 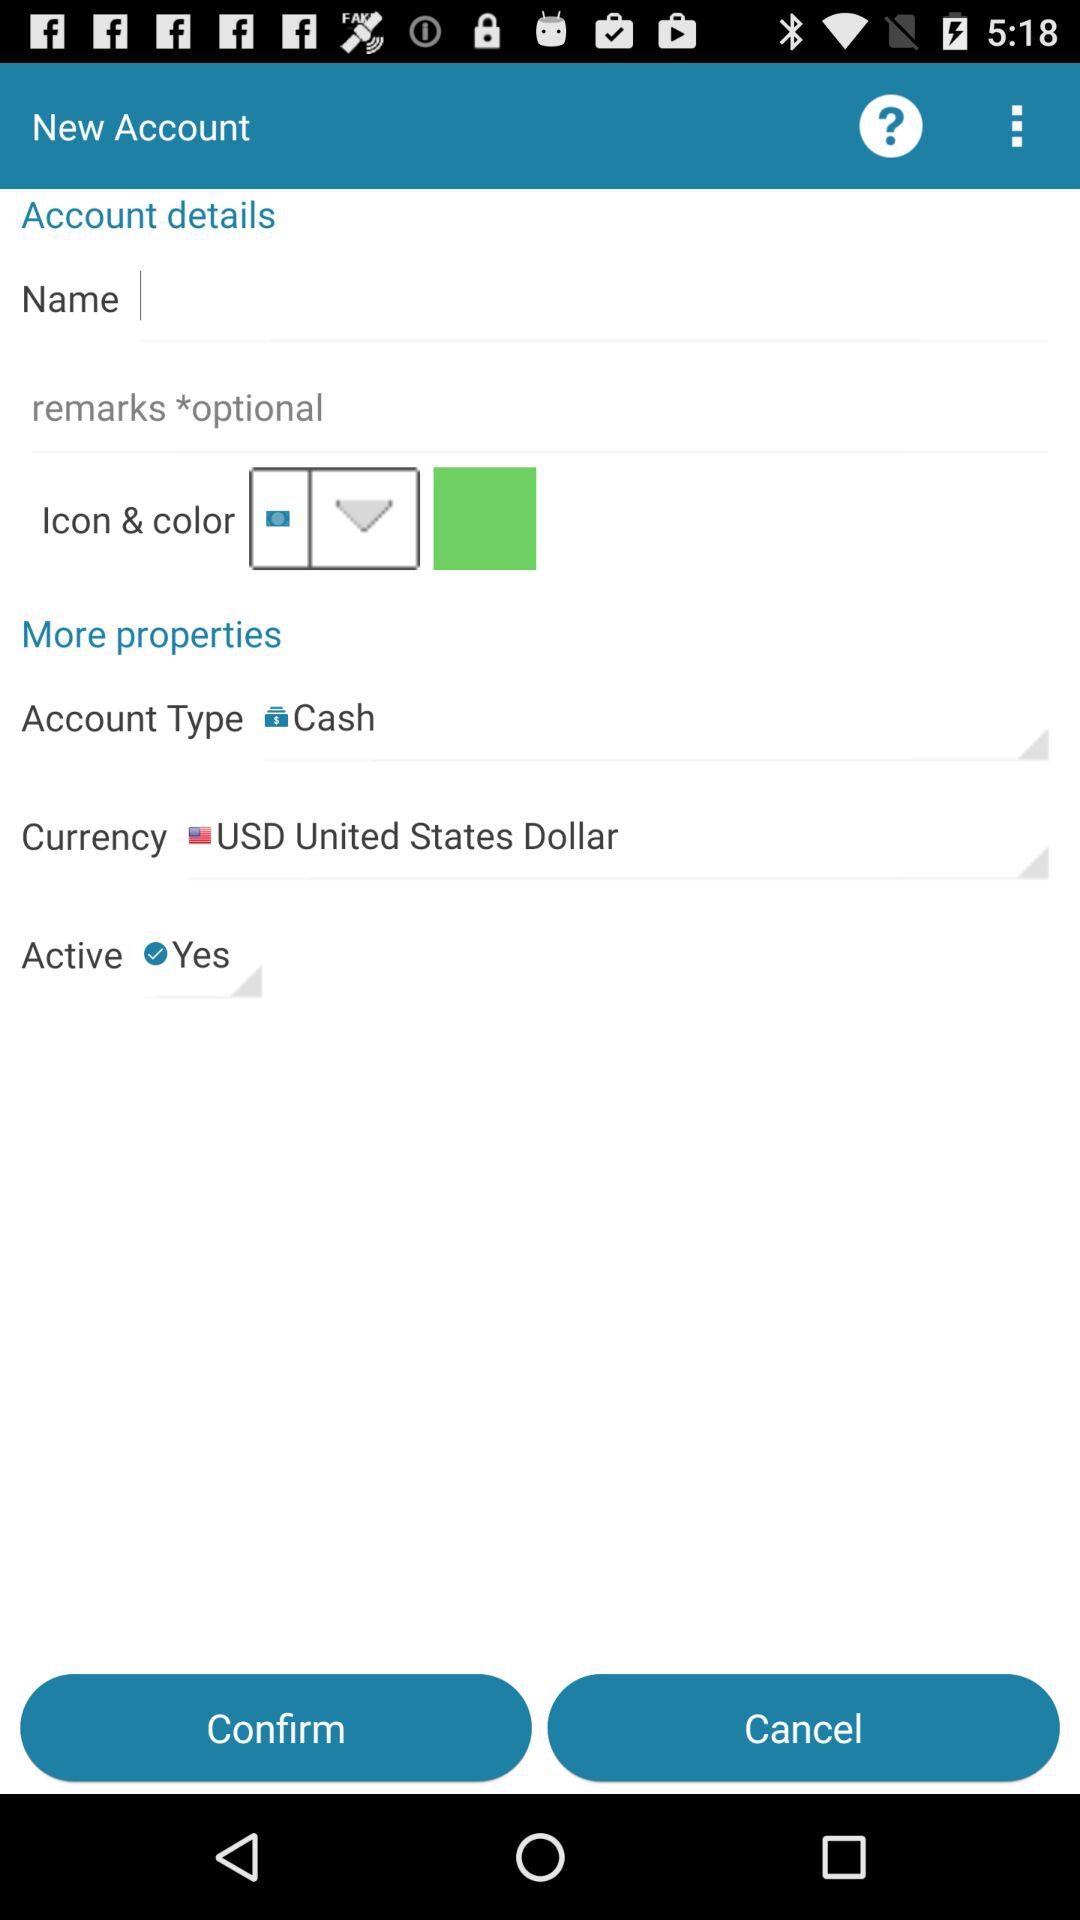 What do you see at coordinates (484, 518) in the screenshot?
I see `colorcode account` at bounding box center [484, 518].